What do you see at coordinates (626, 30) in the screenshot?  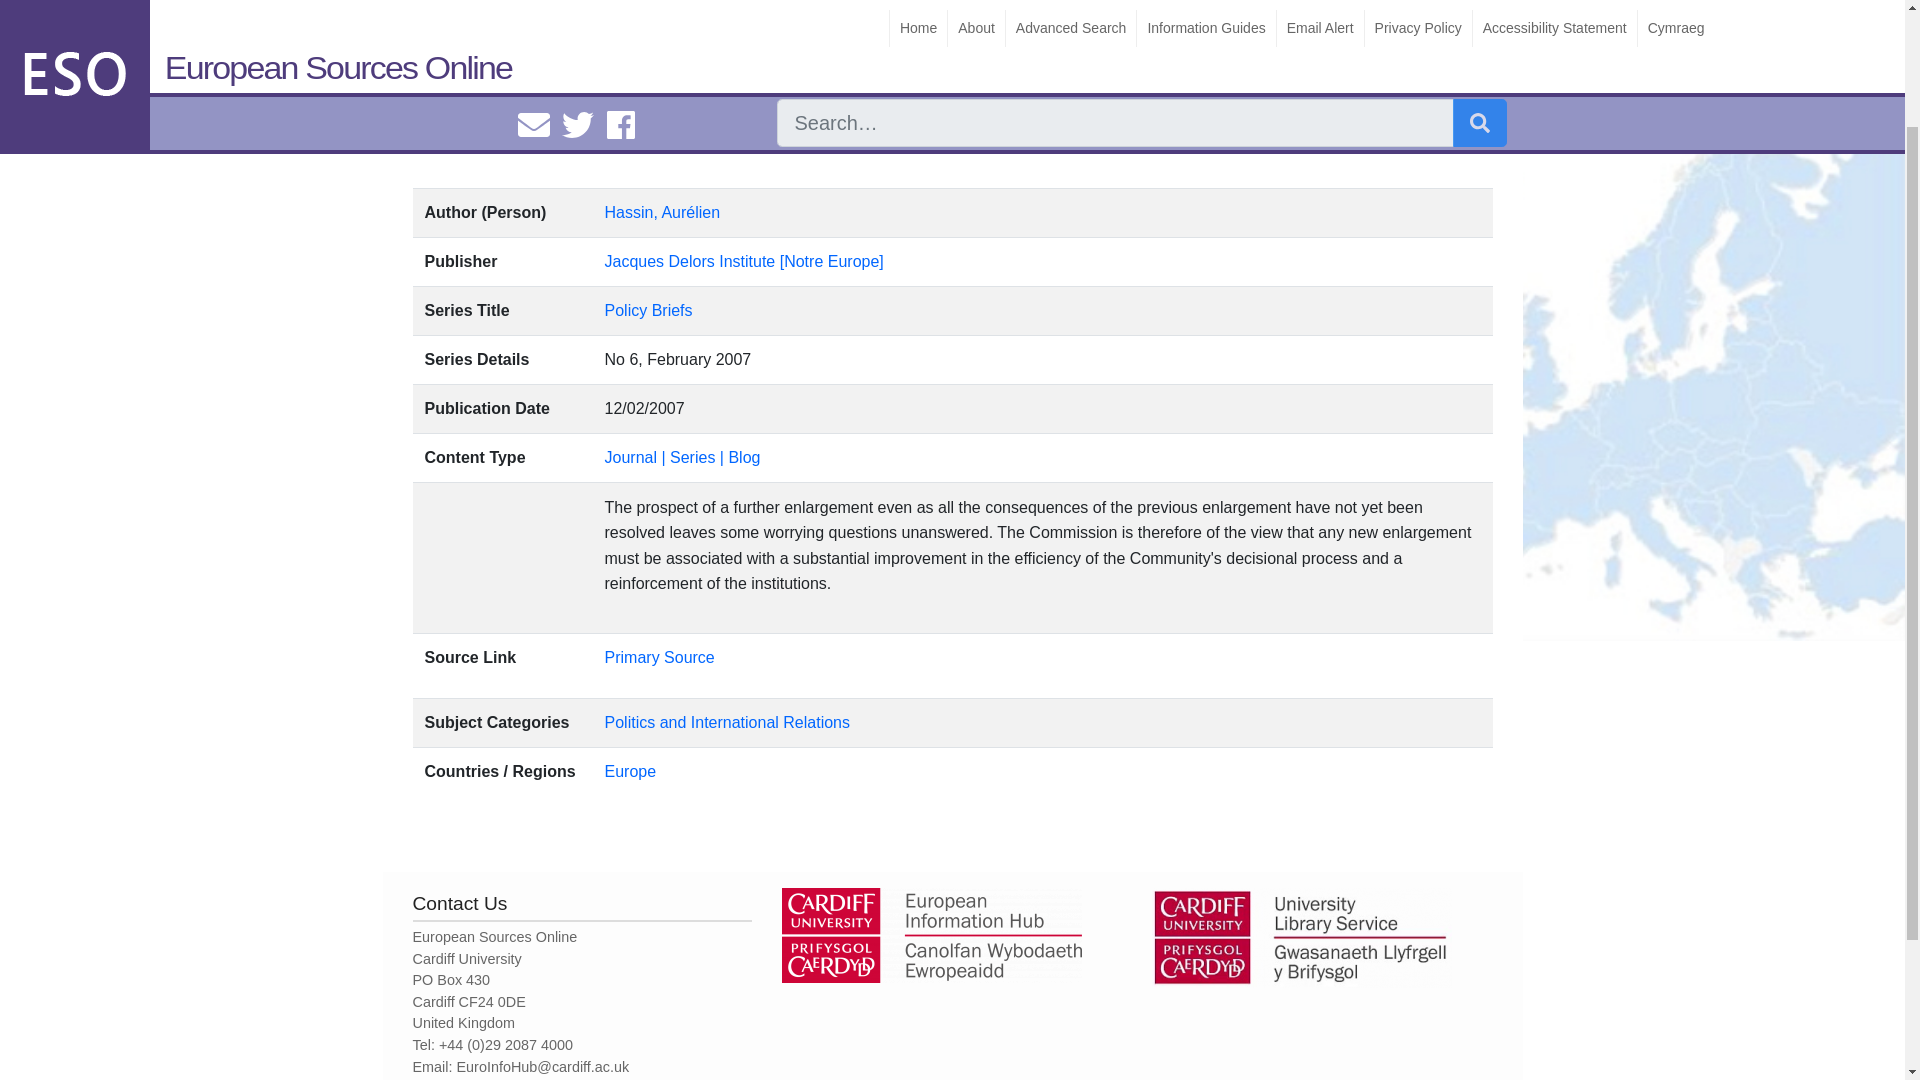 I see `Report broken link` at bounding box center [626, 30].